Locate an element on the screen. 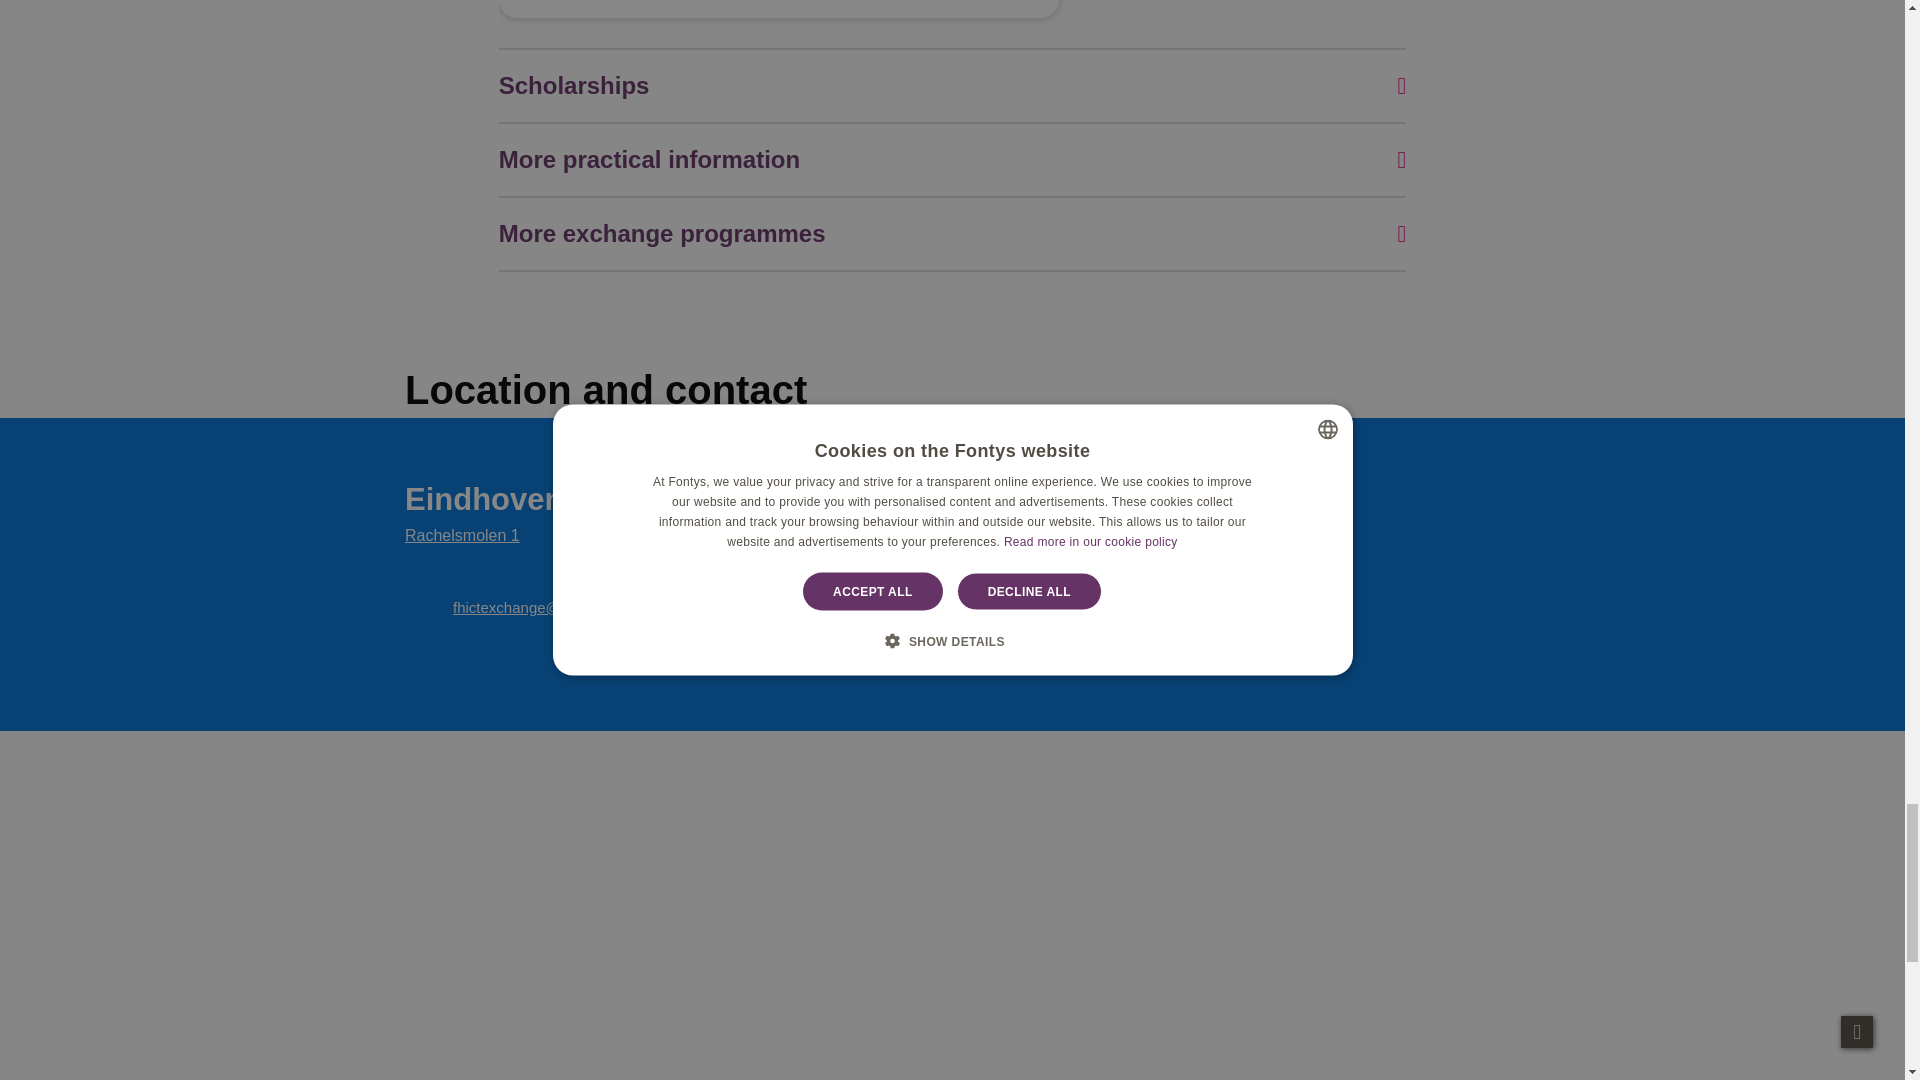 The height and width of the screenshot is (1080, 1920). Scholarships is located at coordinates (952, 86).